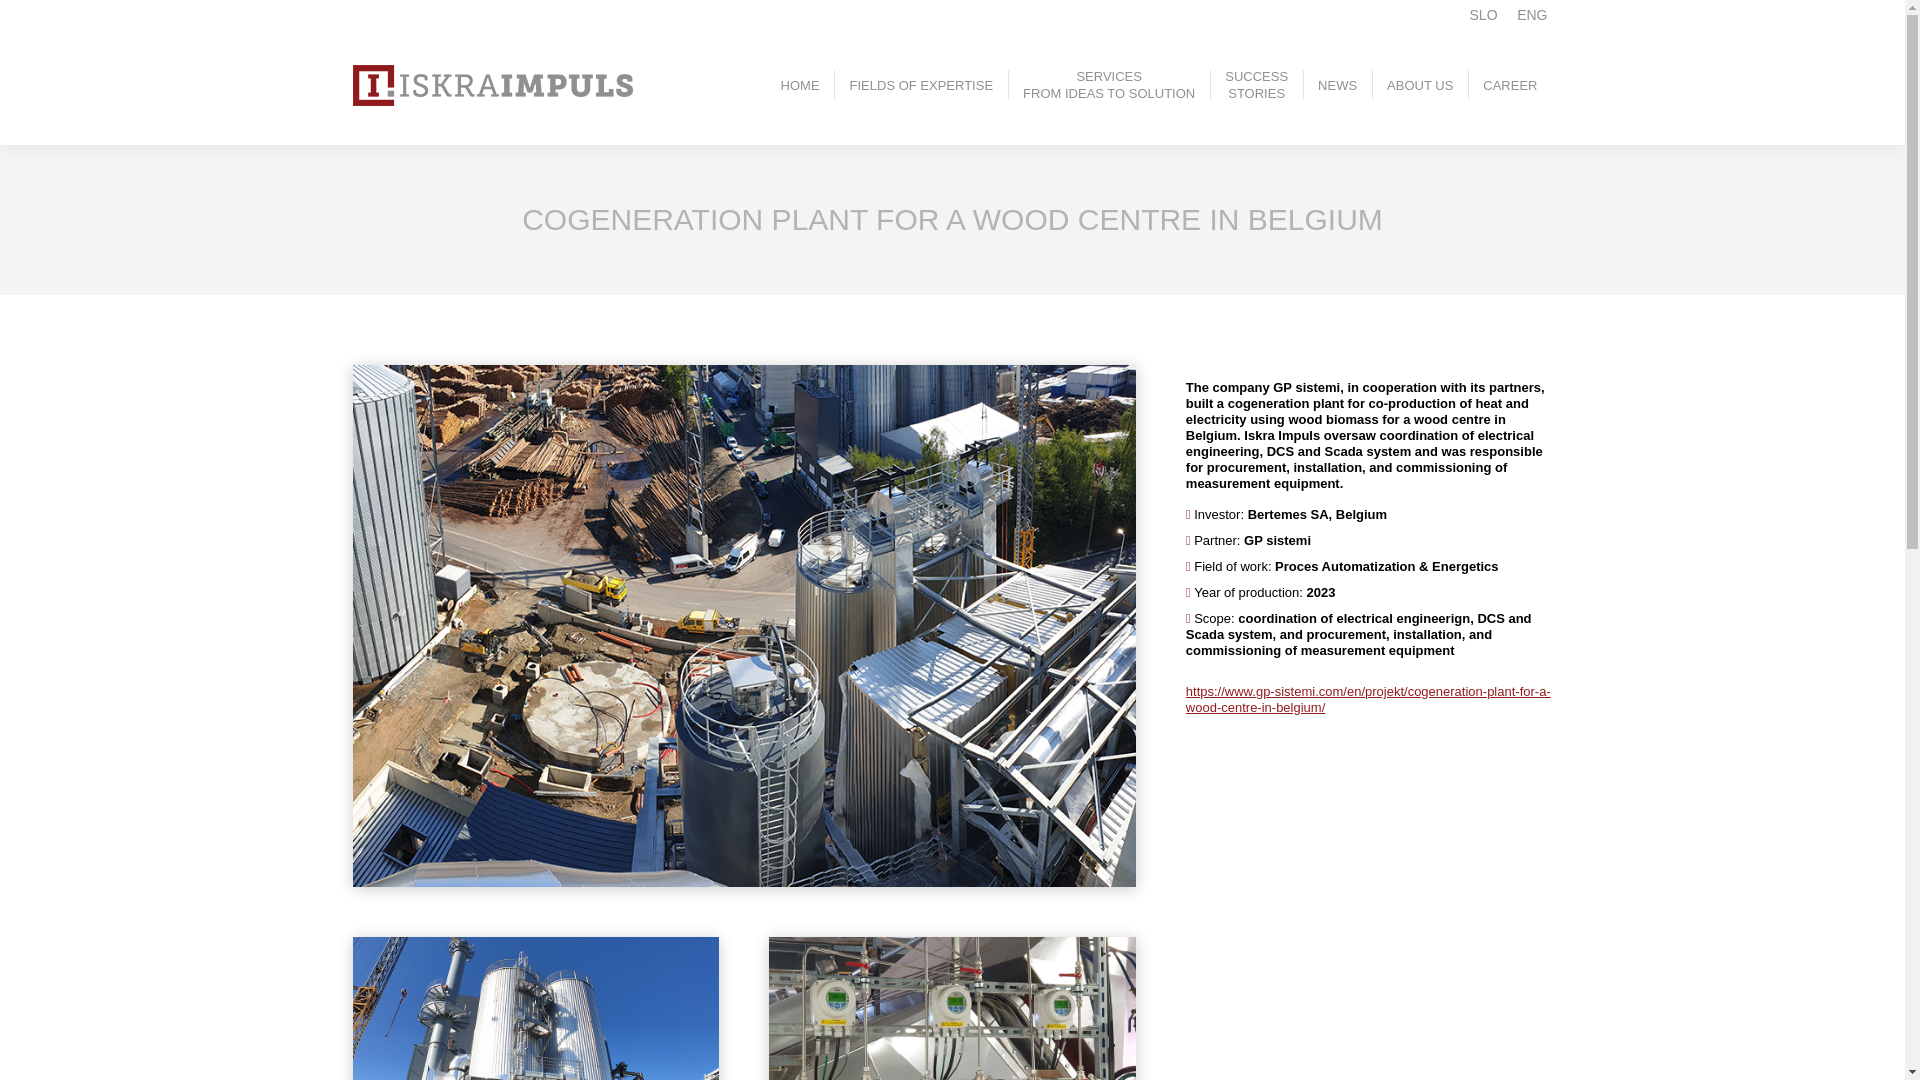 The image size is (1920, 1080). I want to click on FIELDS OF EXPERTISE, so click(1108, 84).